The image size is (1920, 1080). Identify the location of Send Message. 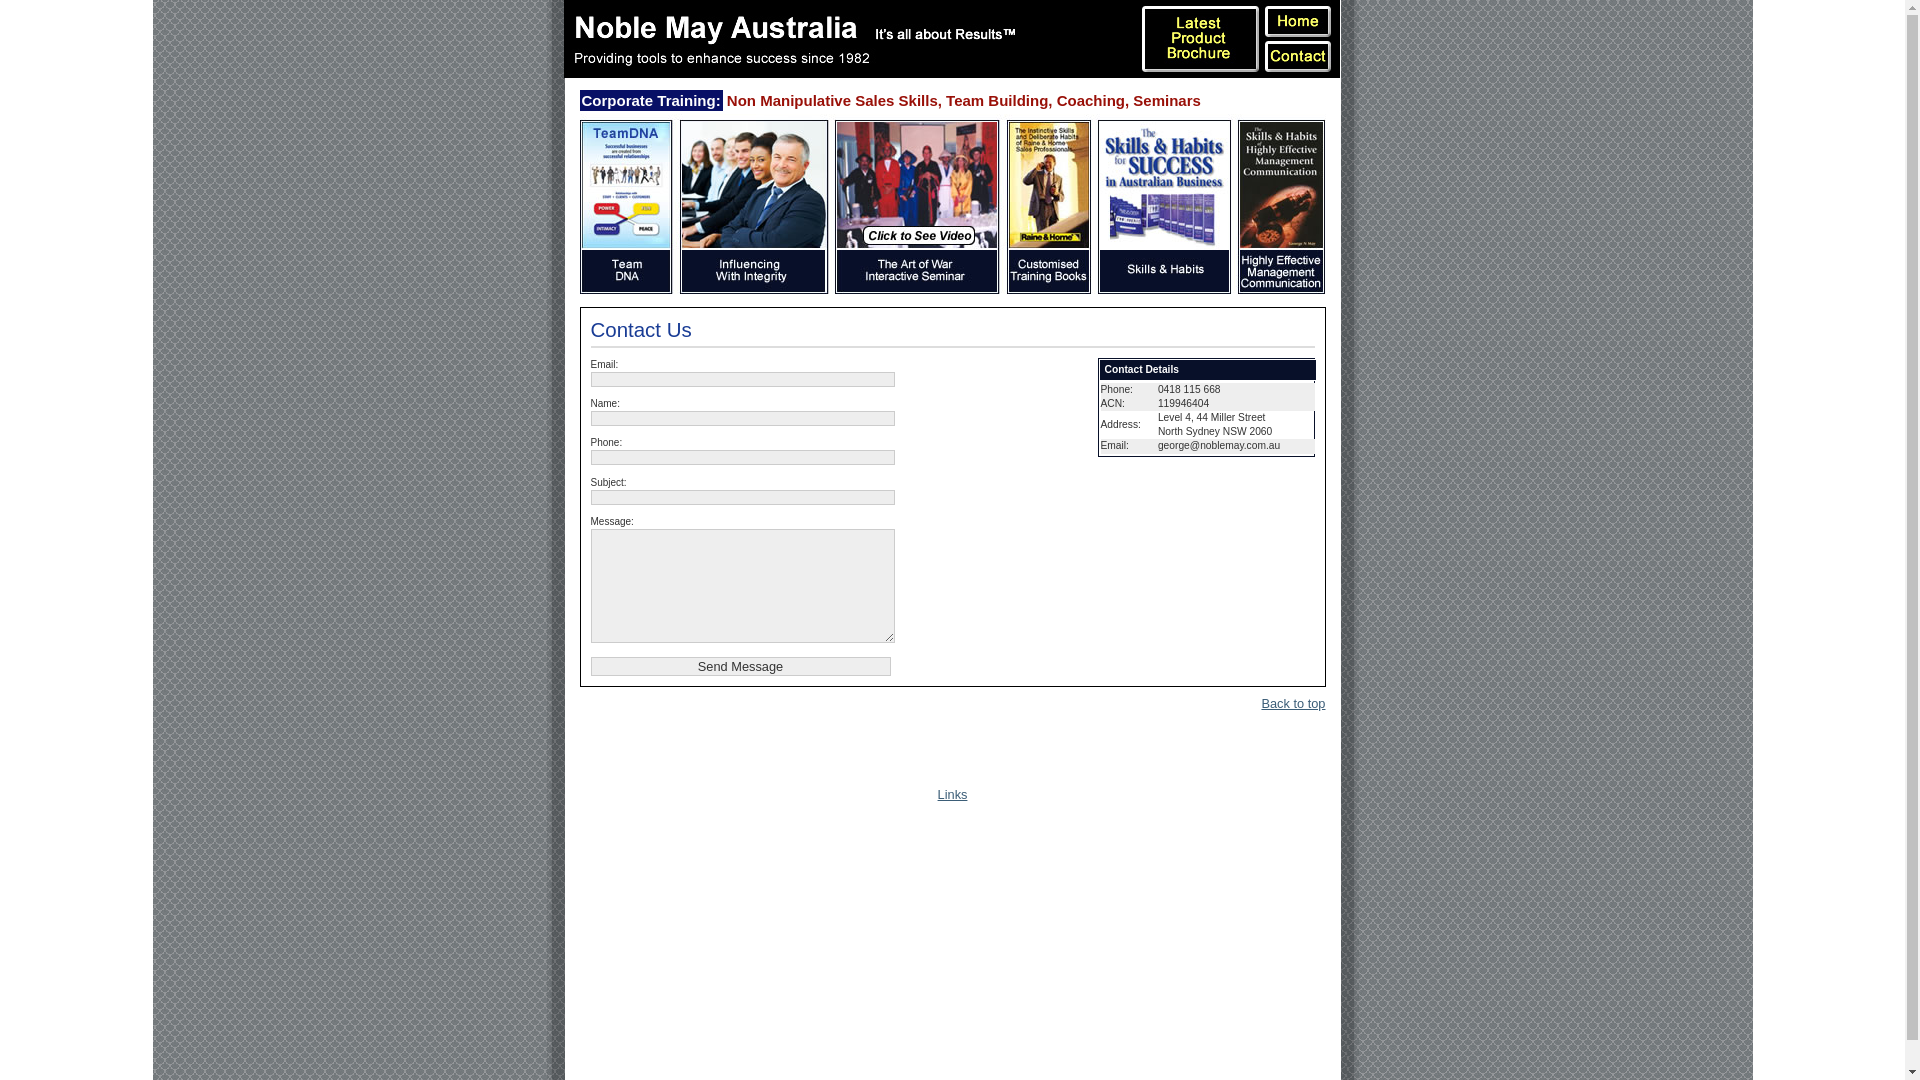
(740, 666).